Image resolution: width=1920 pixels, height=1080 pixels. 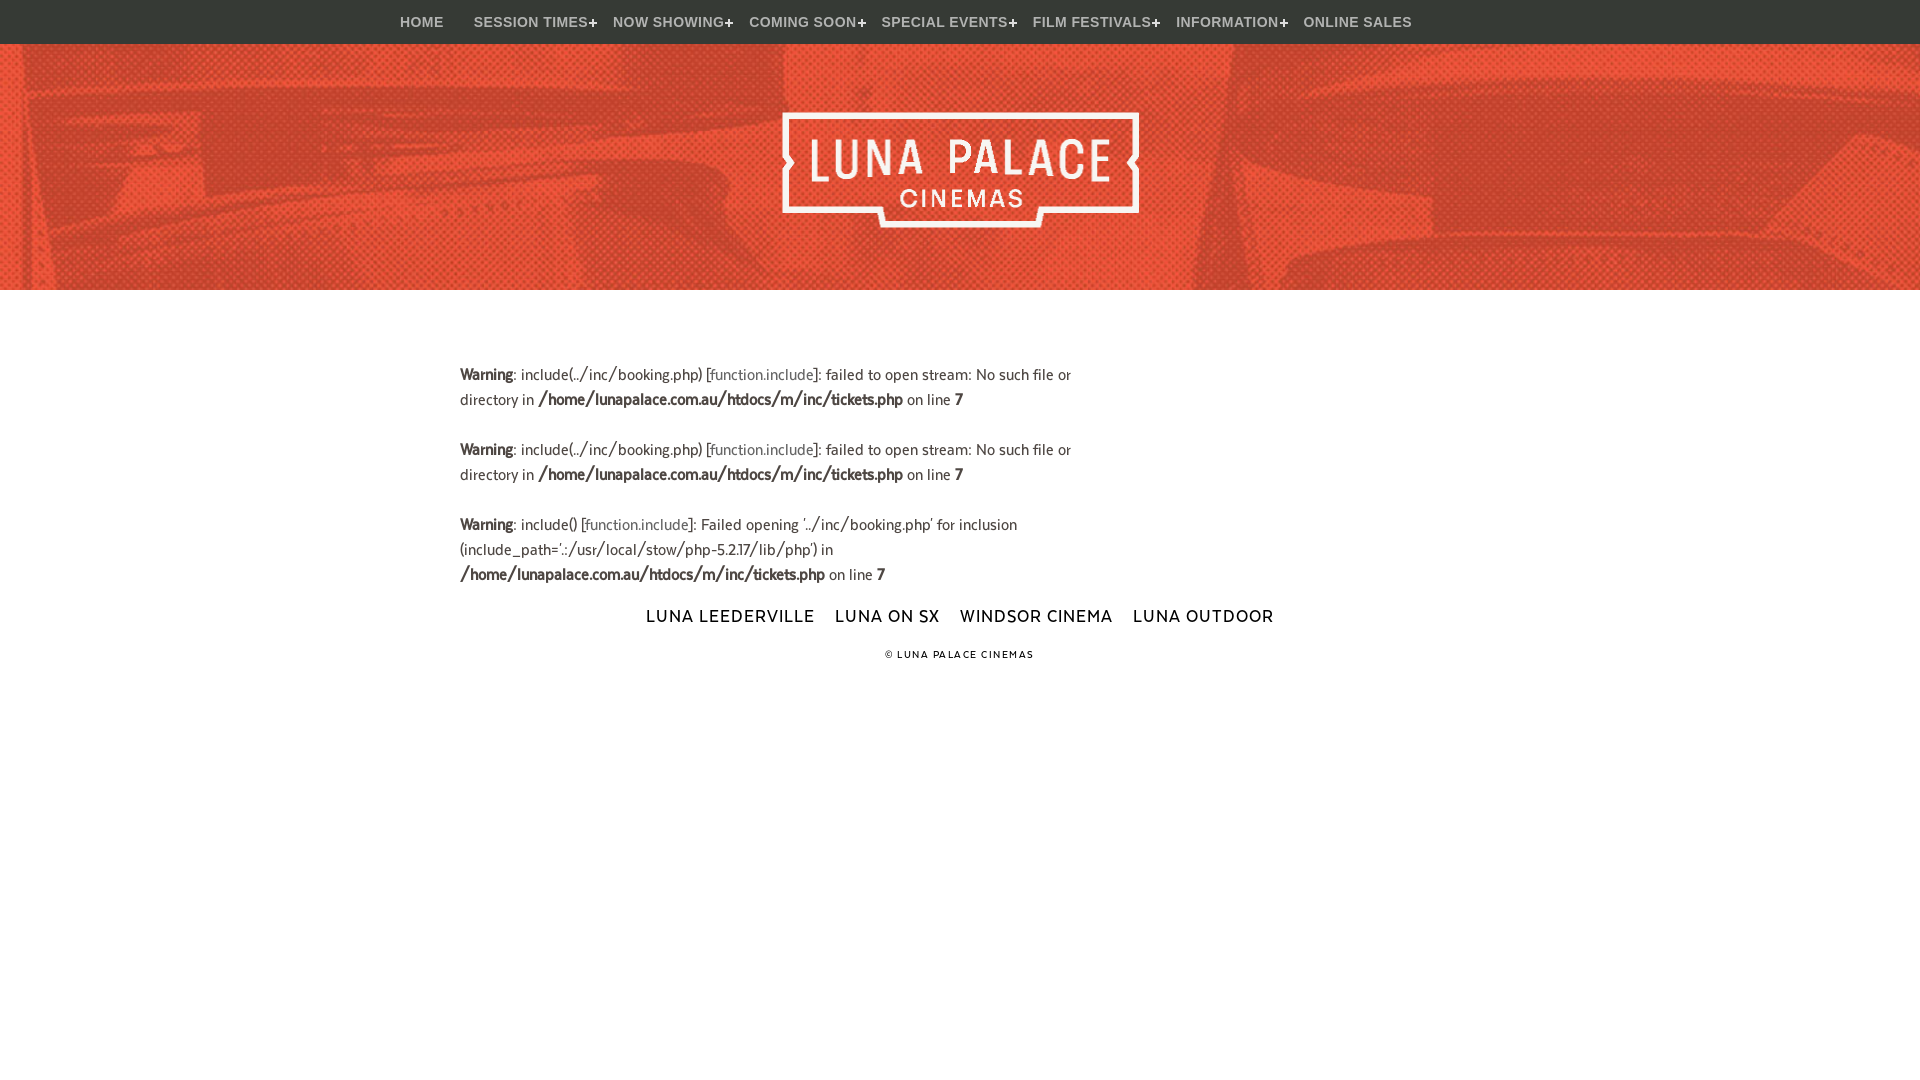 I want to click on WINDSOR CINEMA, so click(x=1036, y=615).